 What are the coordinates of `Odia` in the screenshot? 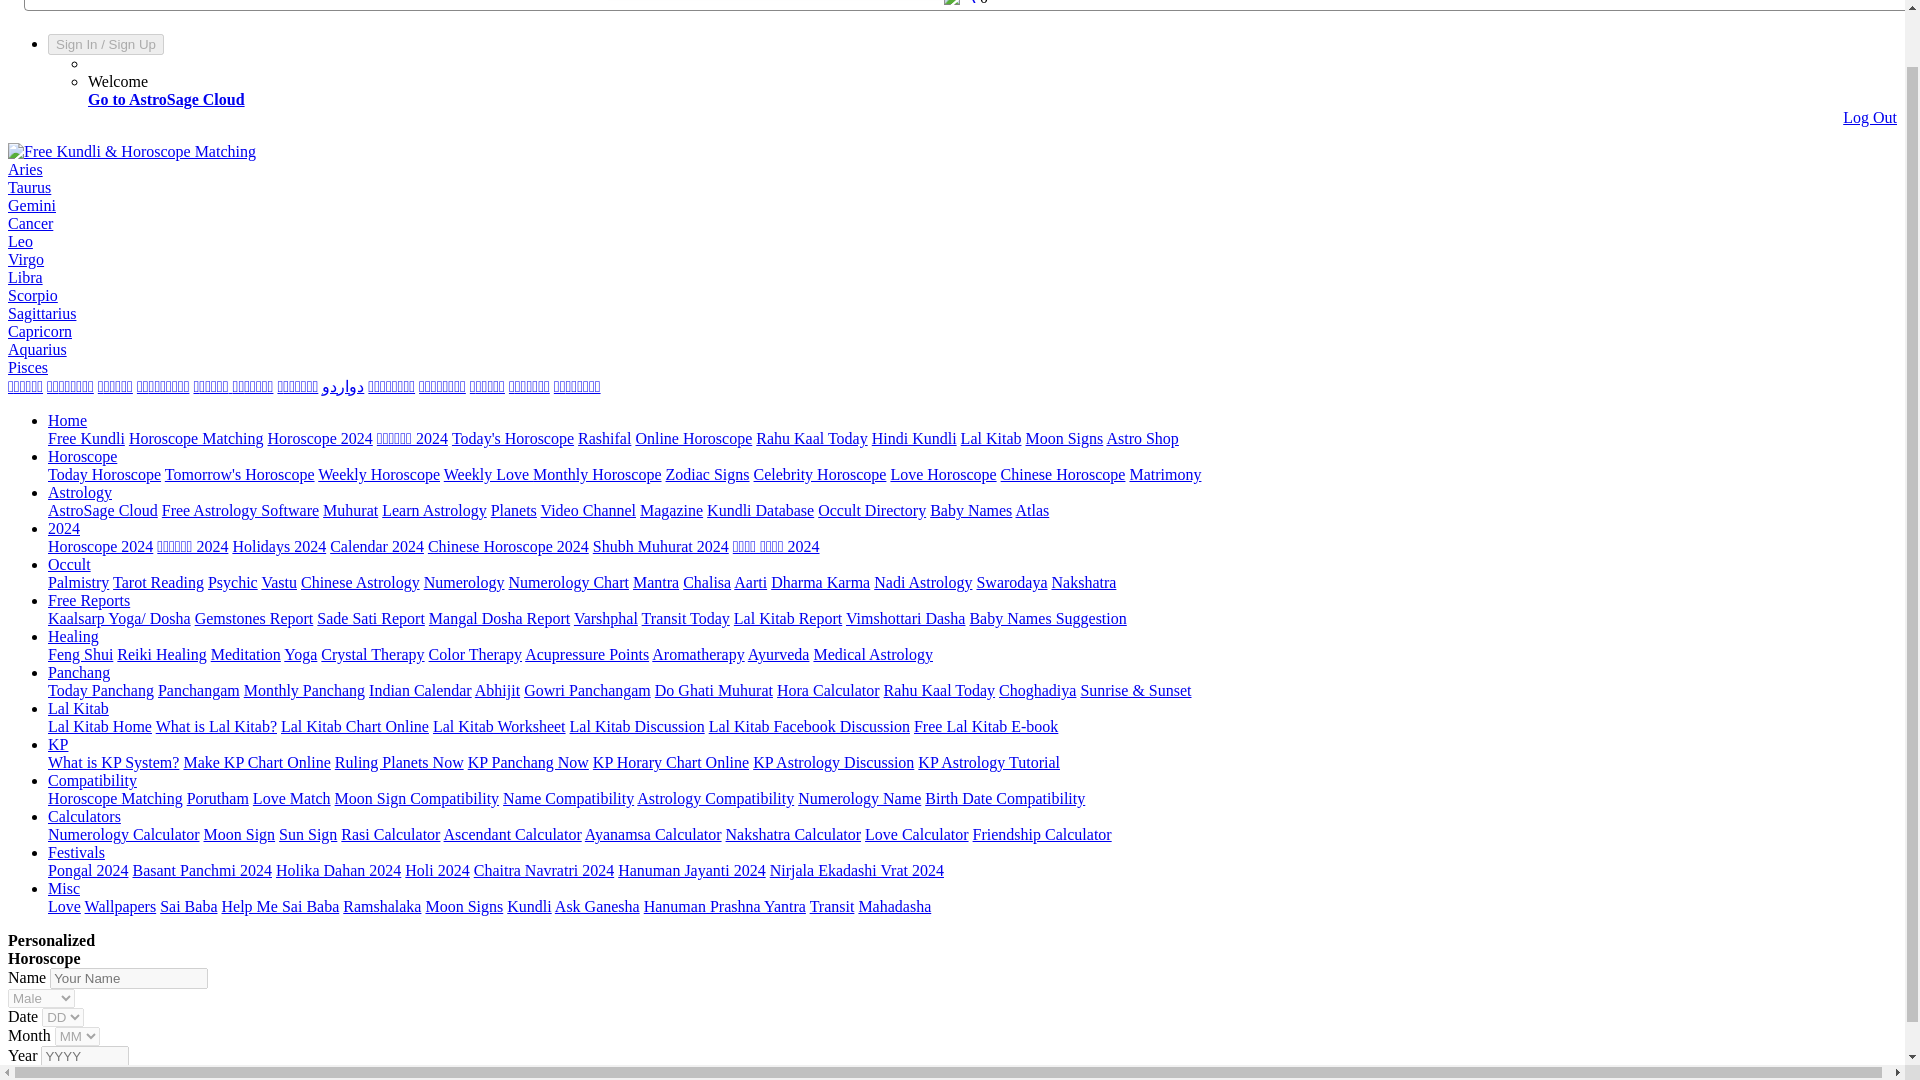 It's located at (487, 386).